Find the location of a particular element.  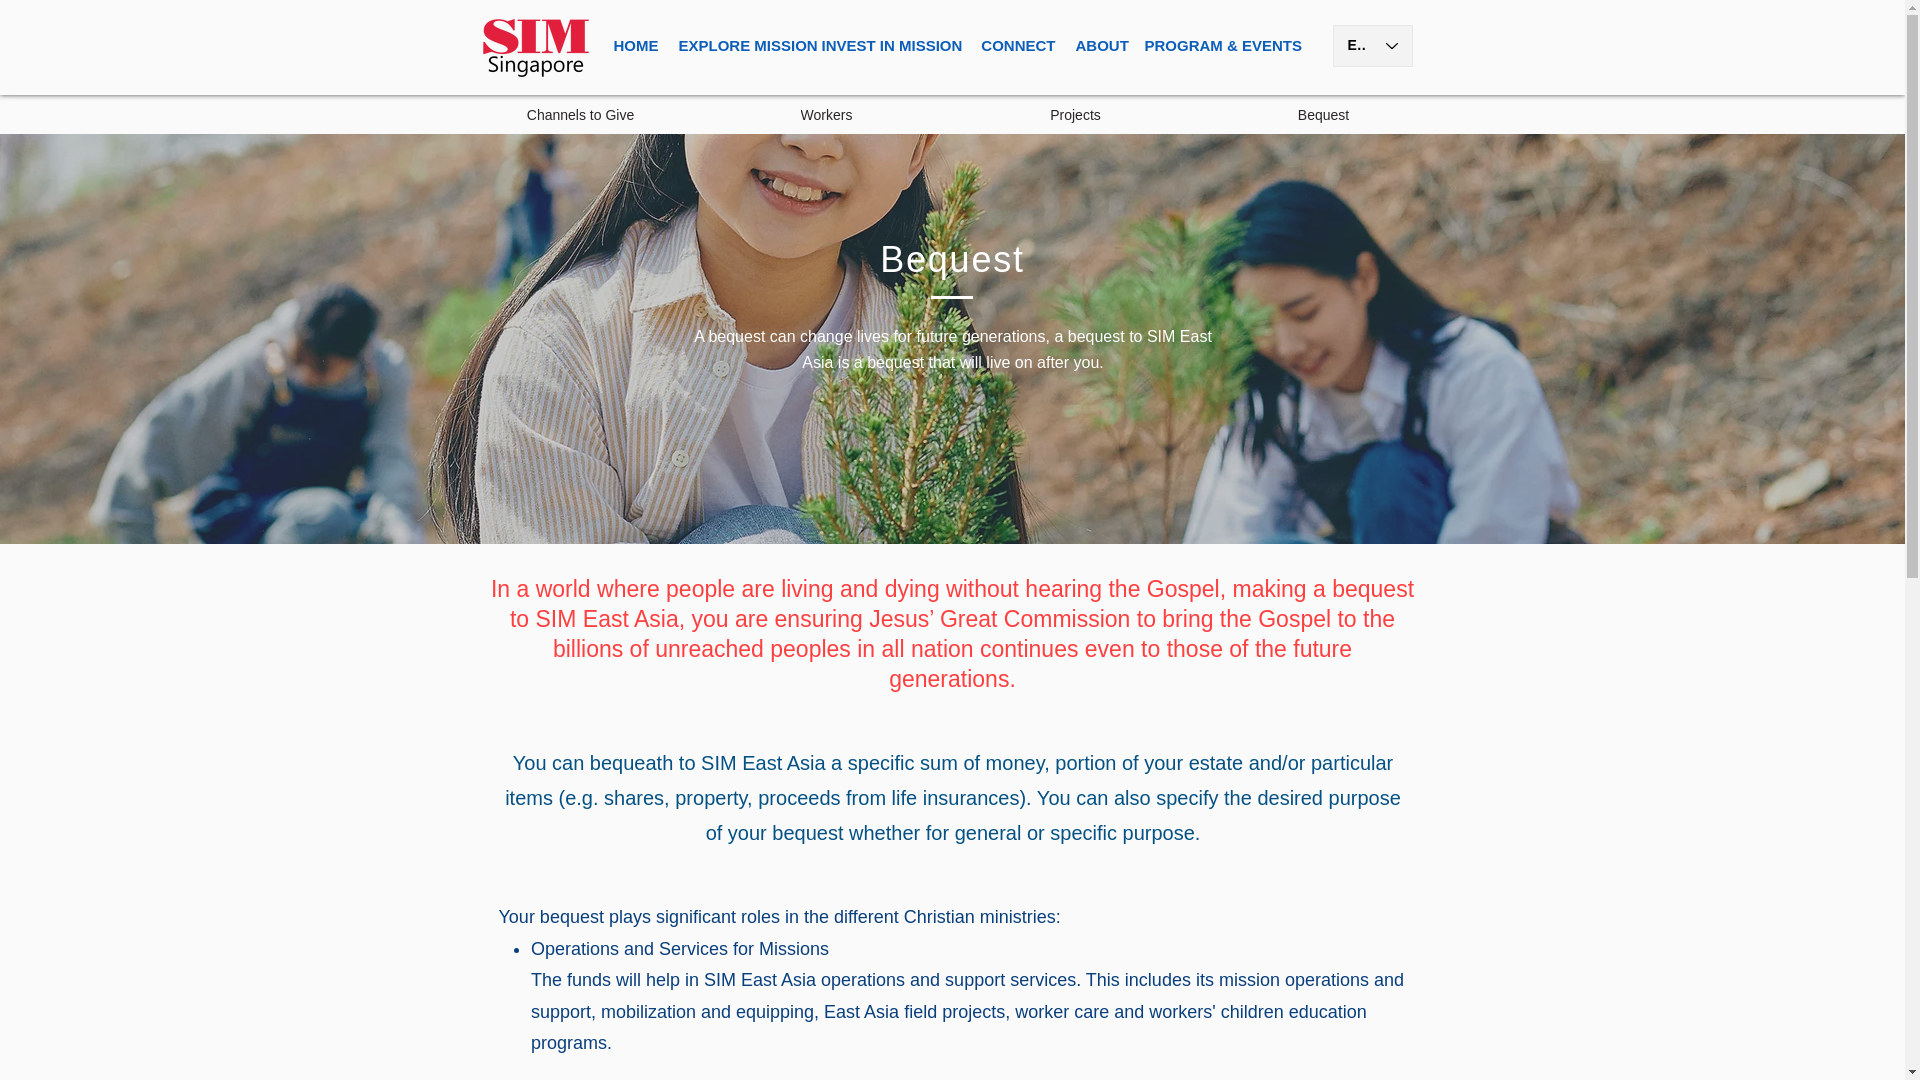

CONNECT is located at coordinates (1016, 46).